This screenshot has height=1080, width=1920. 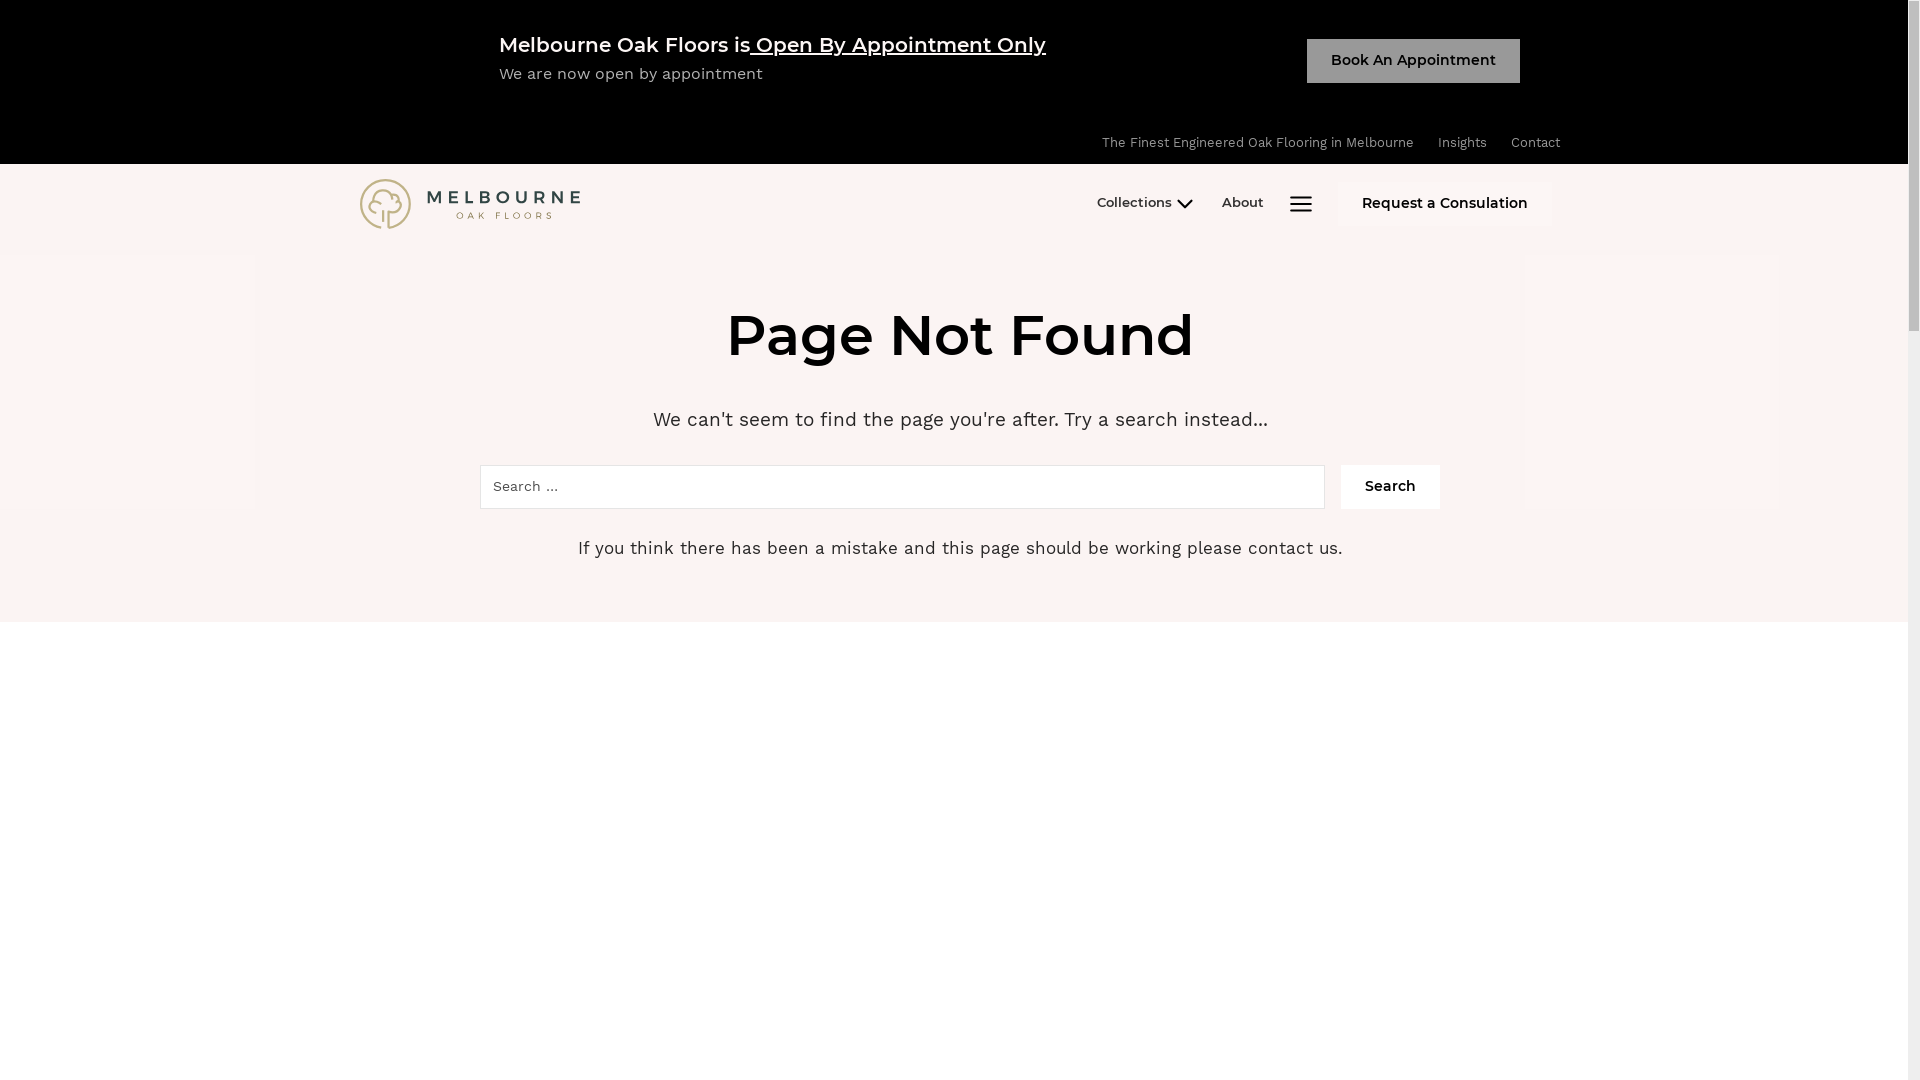 I want to click on The Finest Engineered Oak Flooring in Melbourne, so click(x=1258, y=143).